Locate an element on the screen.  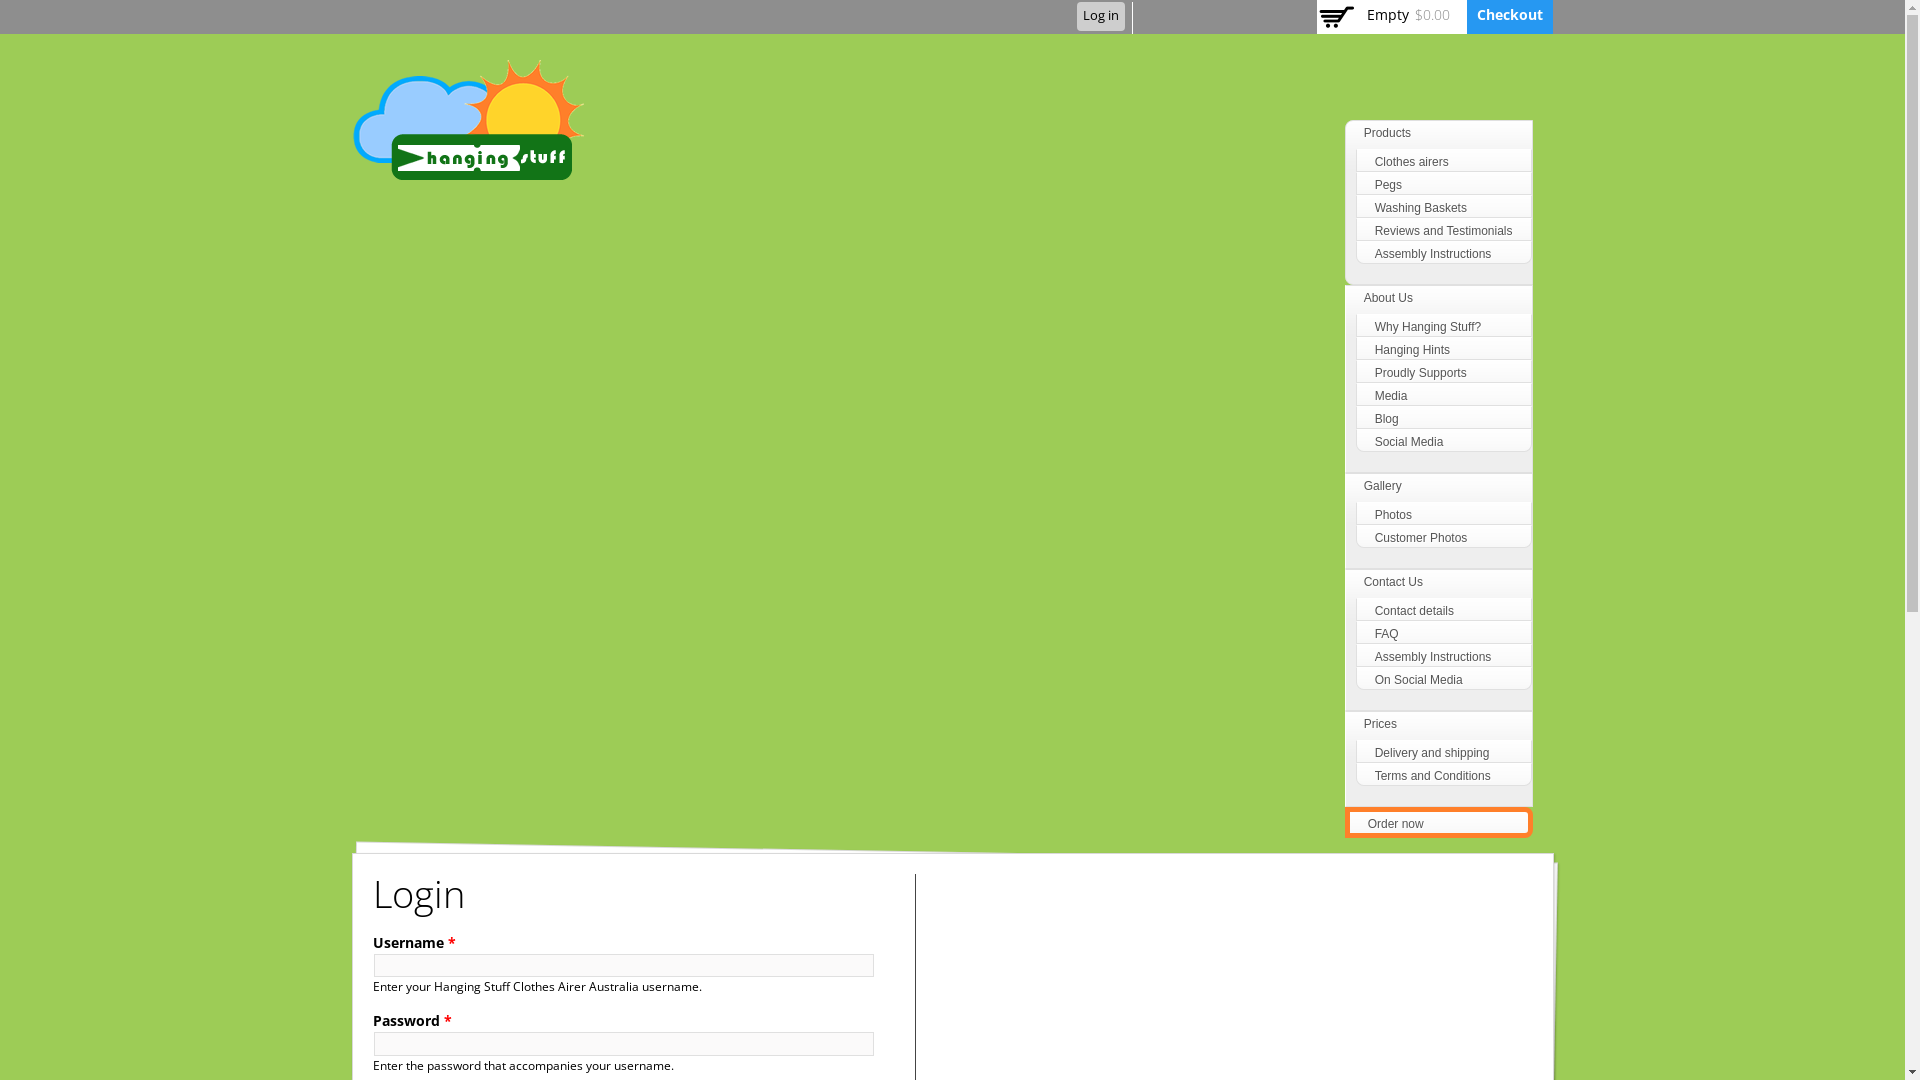
Photos is located at coordinates (1394, 515).